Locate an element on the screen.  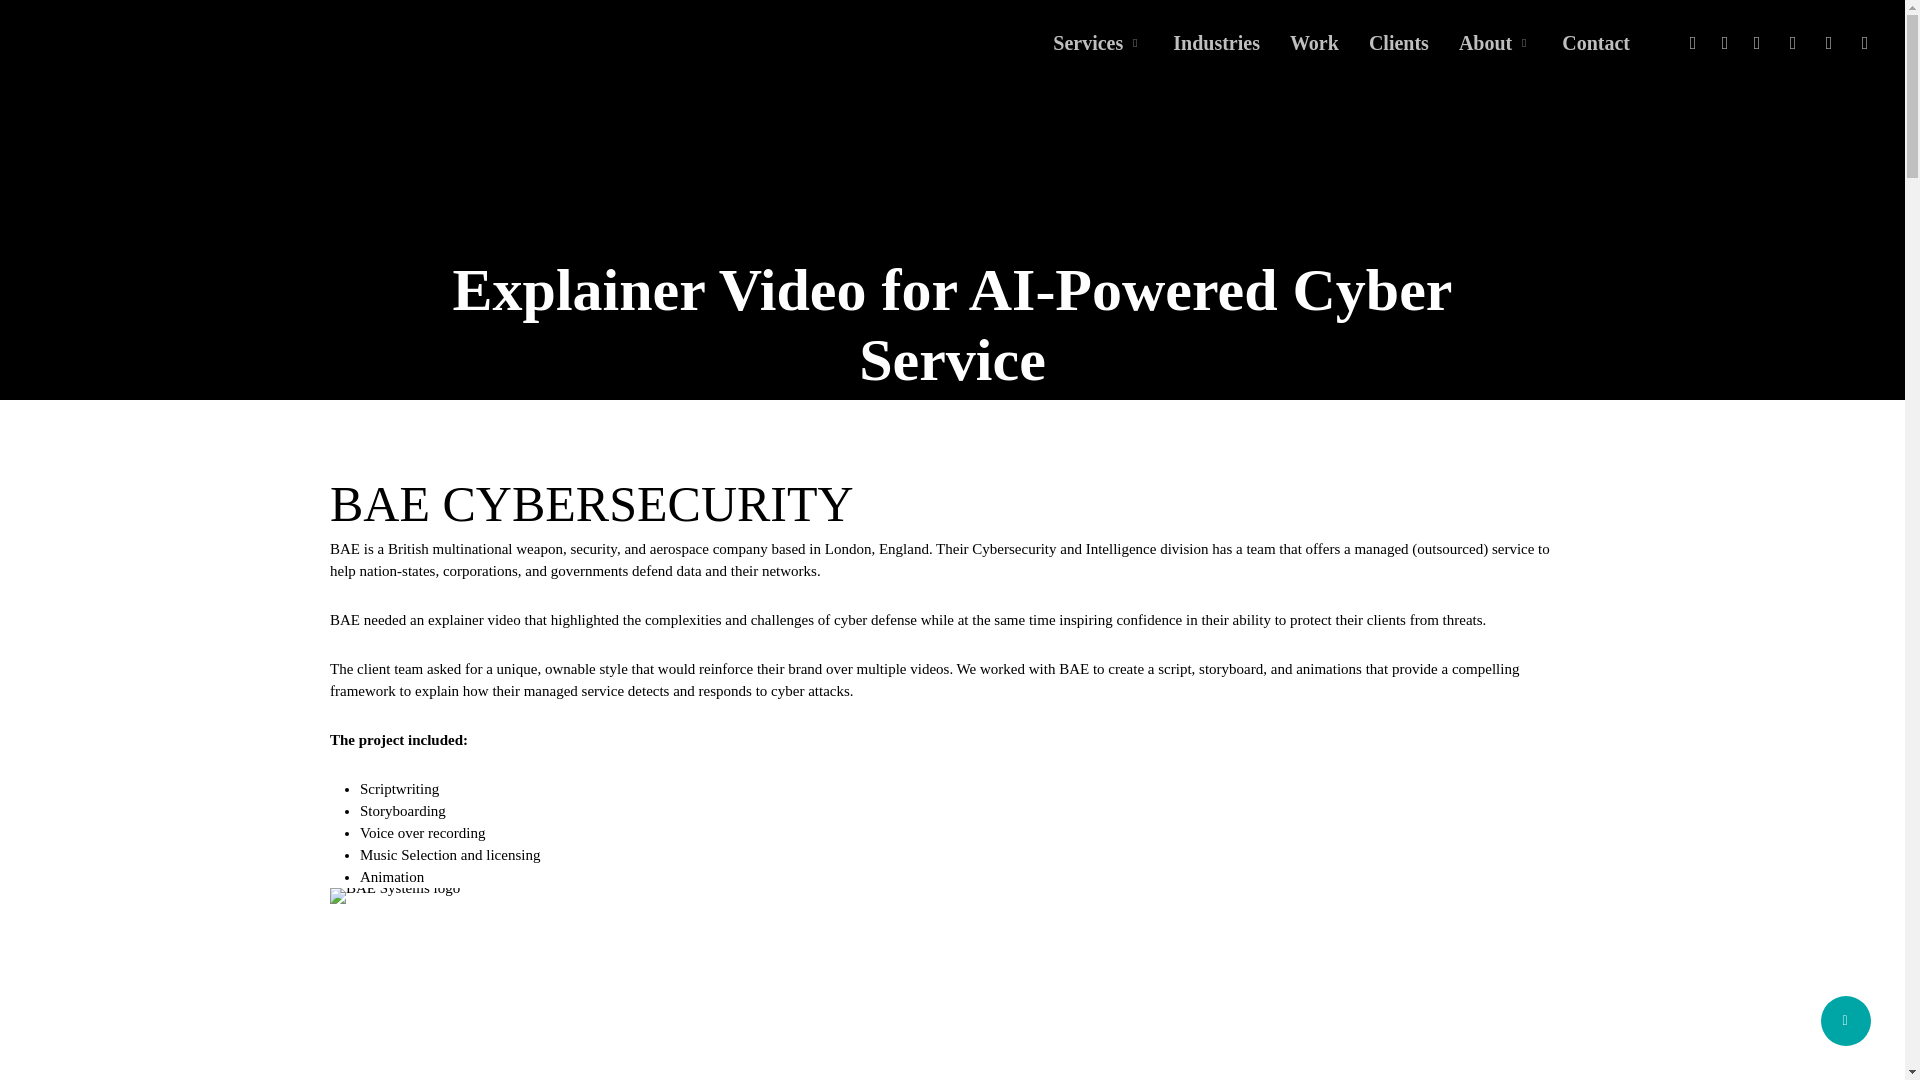
Work is located at coordinates (1314, 43).